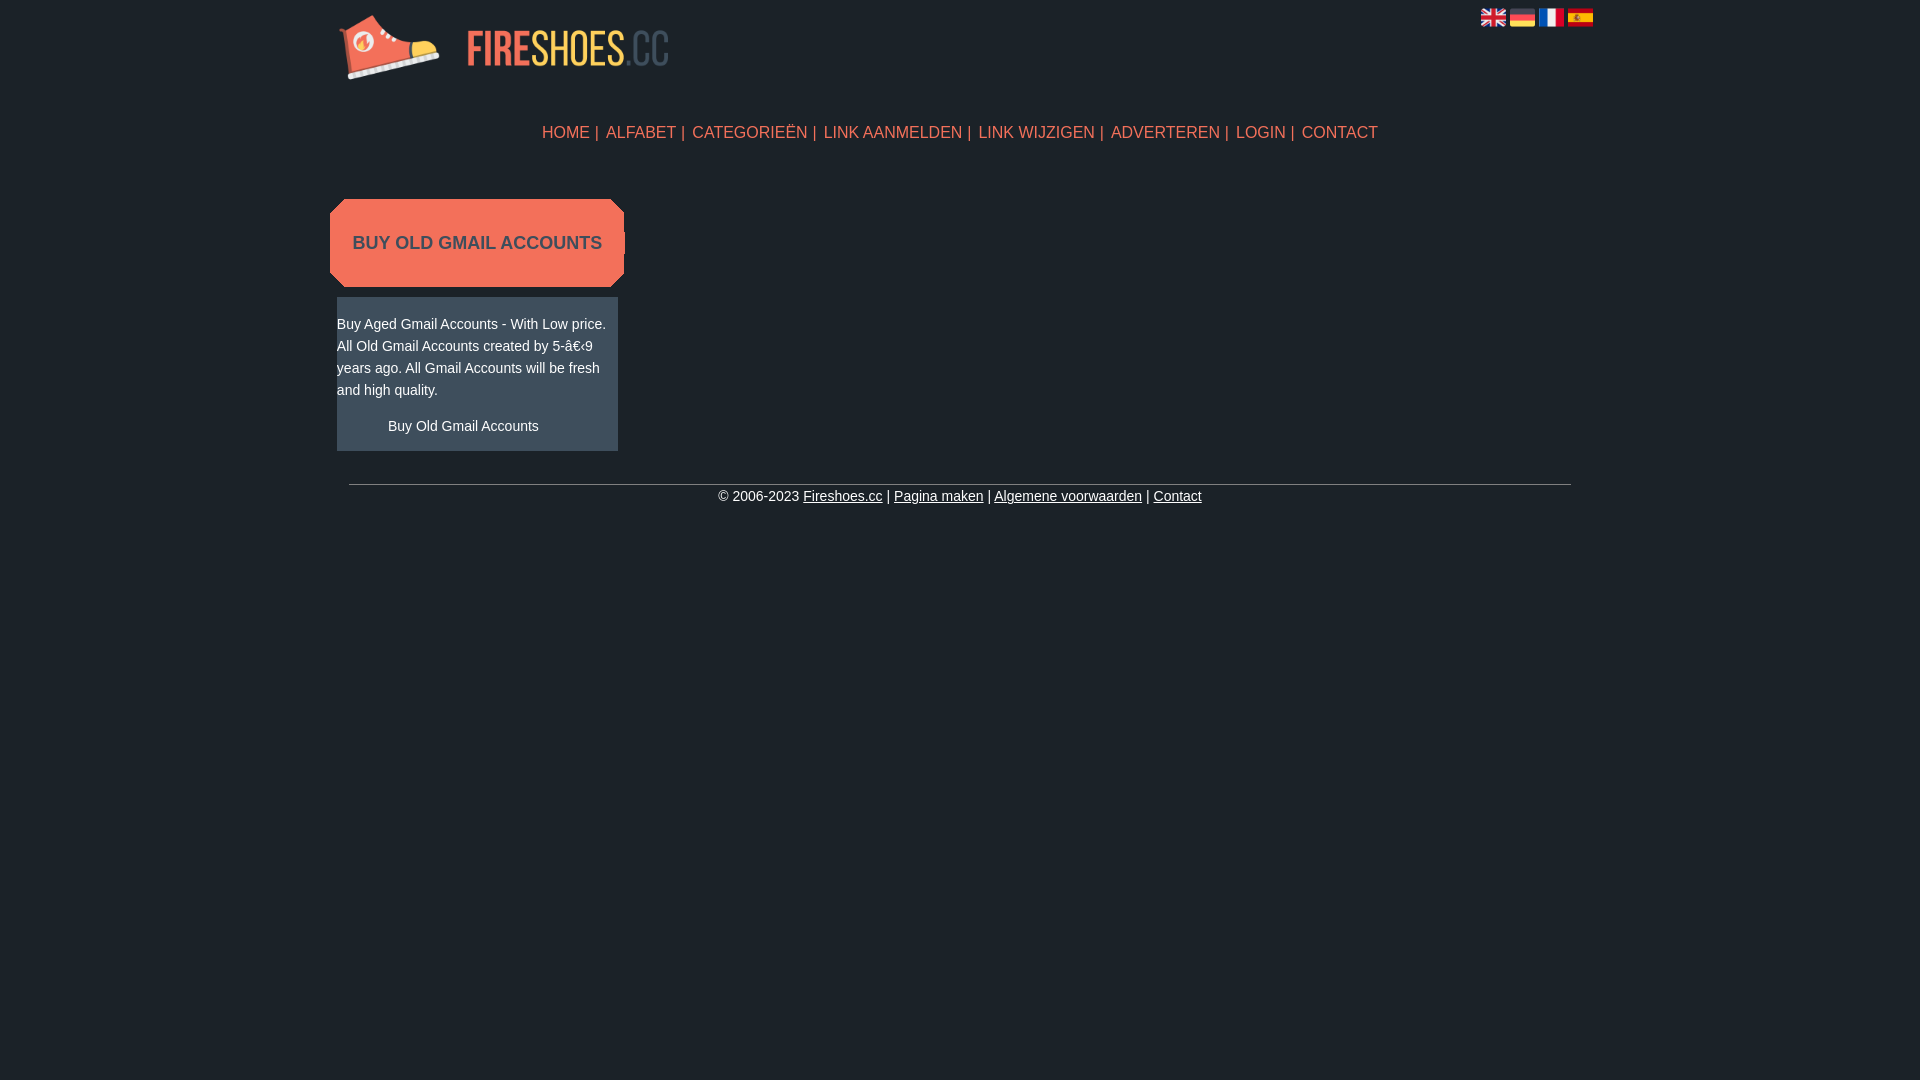 This screenshot has width=1920, height=1080. Describe the element at coordinates (842, 496) in the screenshot. I see `Fireshoes.cc` at that location.